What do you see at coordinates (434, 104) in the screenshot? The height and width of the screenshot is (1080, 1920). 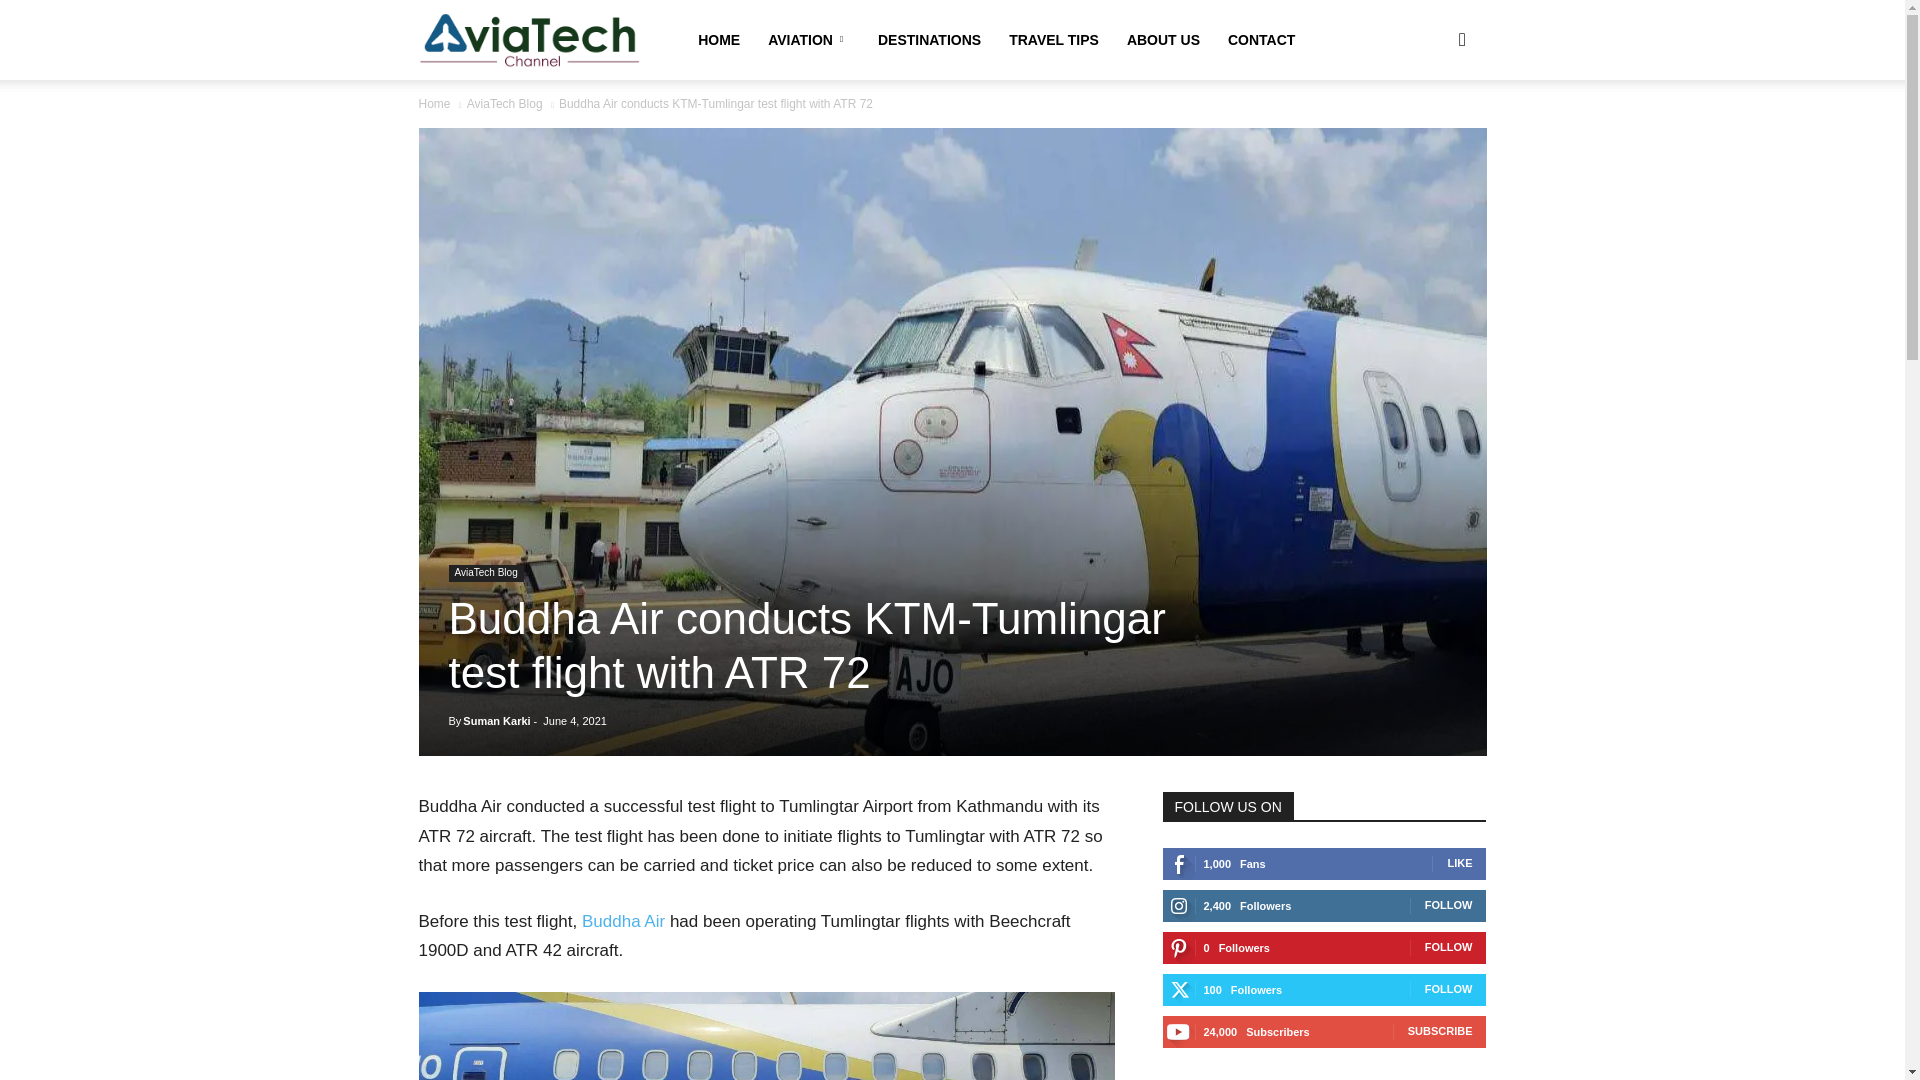 I see `Home` at bounding box center [434, 104].